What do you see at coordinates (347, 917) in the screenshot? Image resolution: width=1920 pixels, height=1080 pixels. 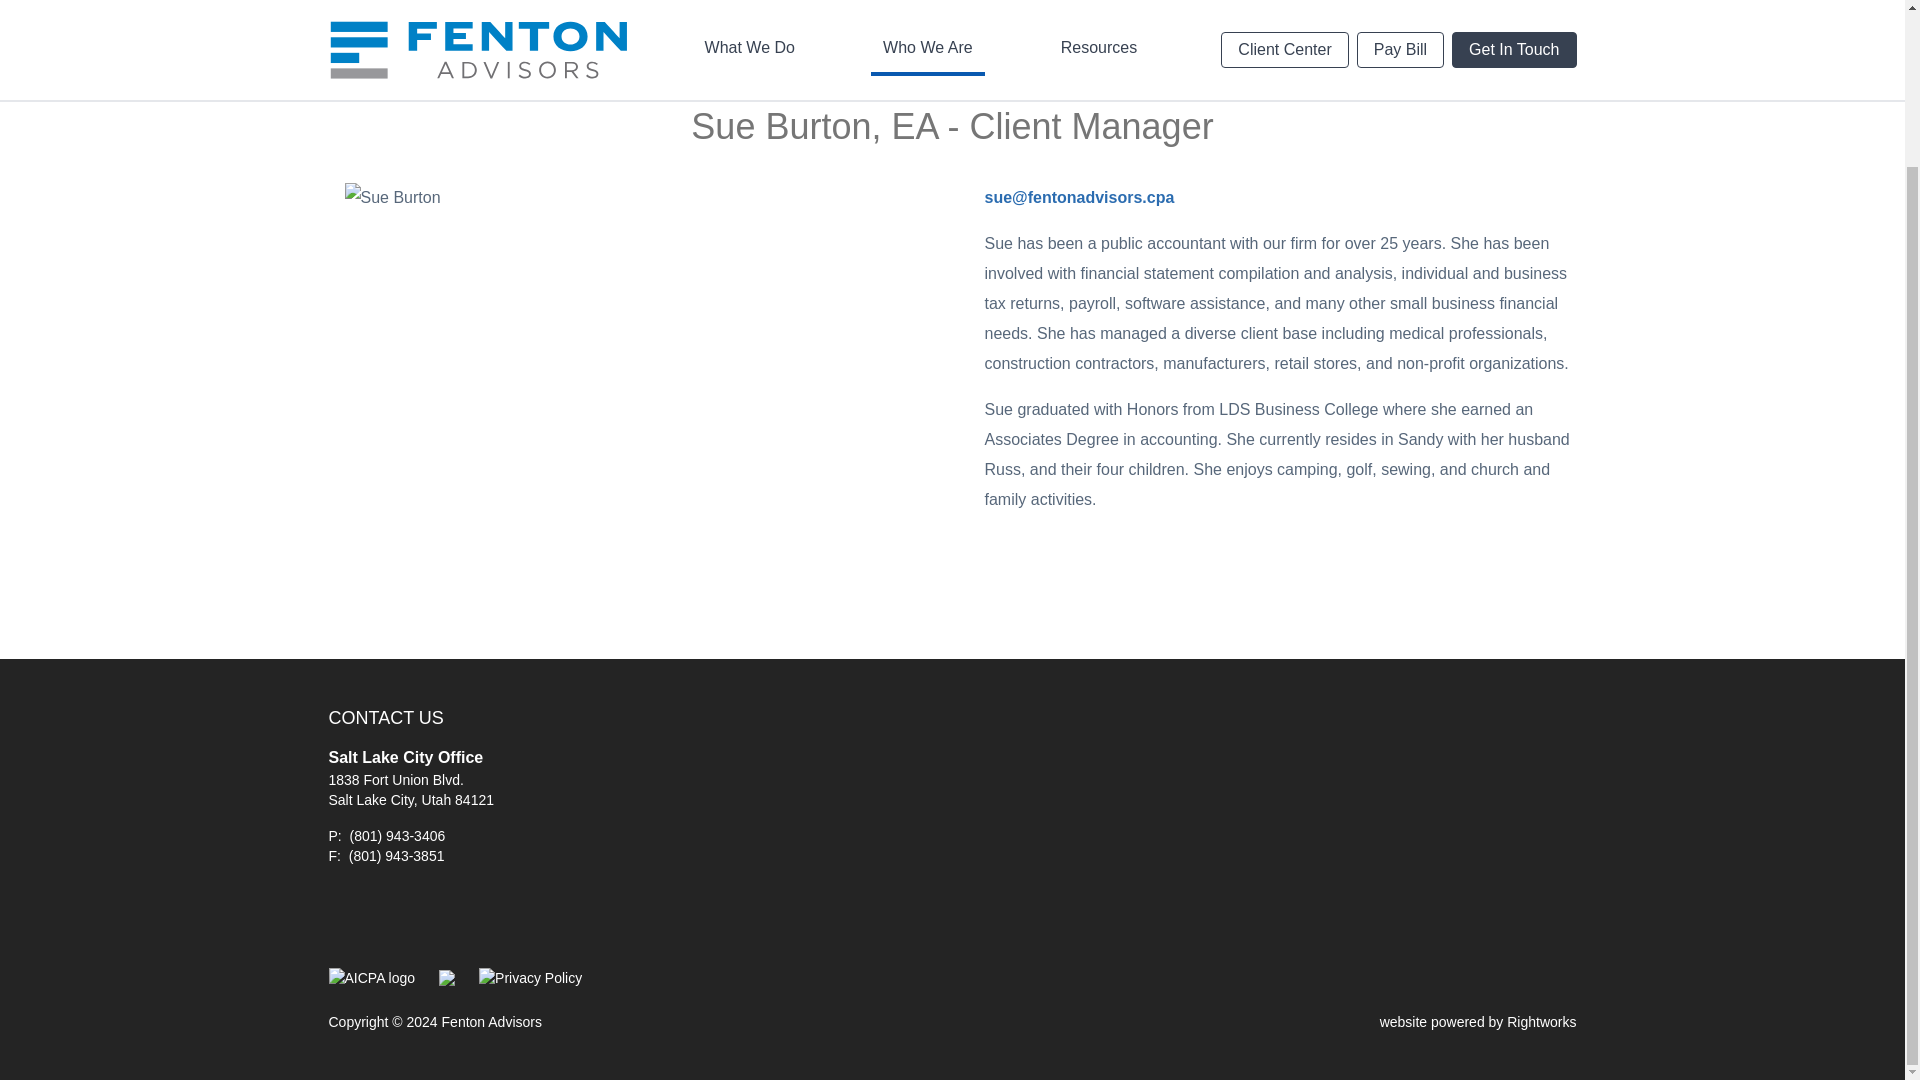 I see `Facebook` at bounding box center [347, 917].